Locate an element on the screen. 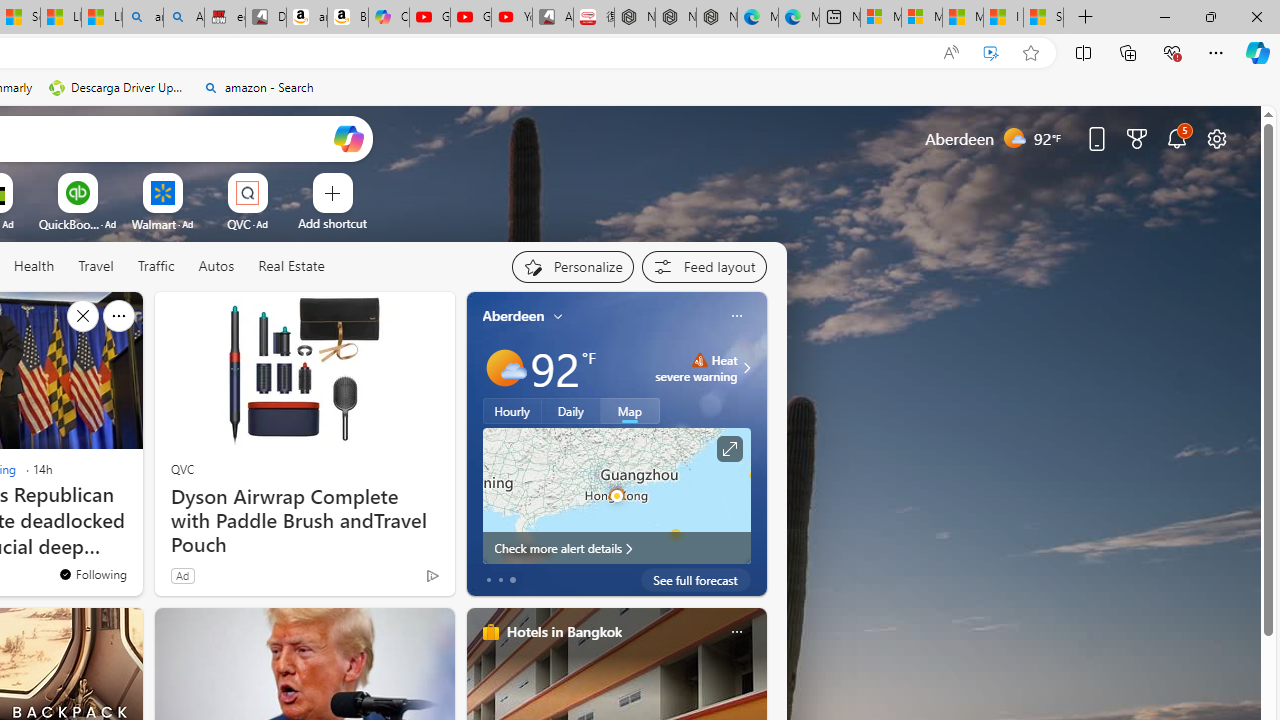  Class: icon-img is located at coordinates (736, 632).